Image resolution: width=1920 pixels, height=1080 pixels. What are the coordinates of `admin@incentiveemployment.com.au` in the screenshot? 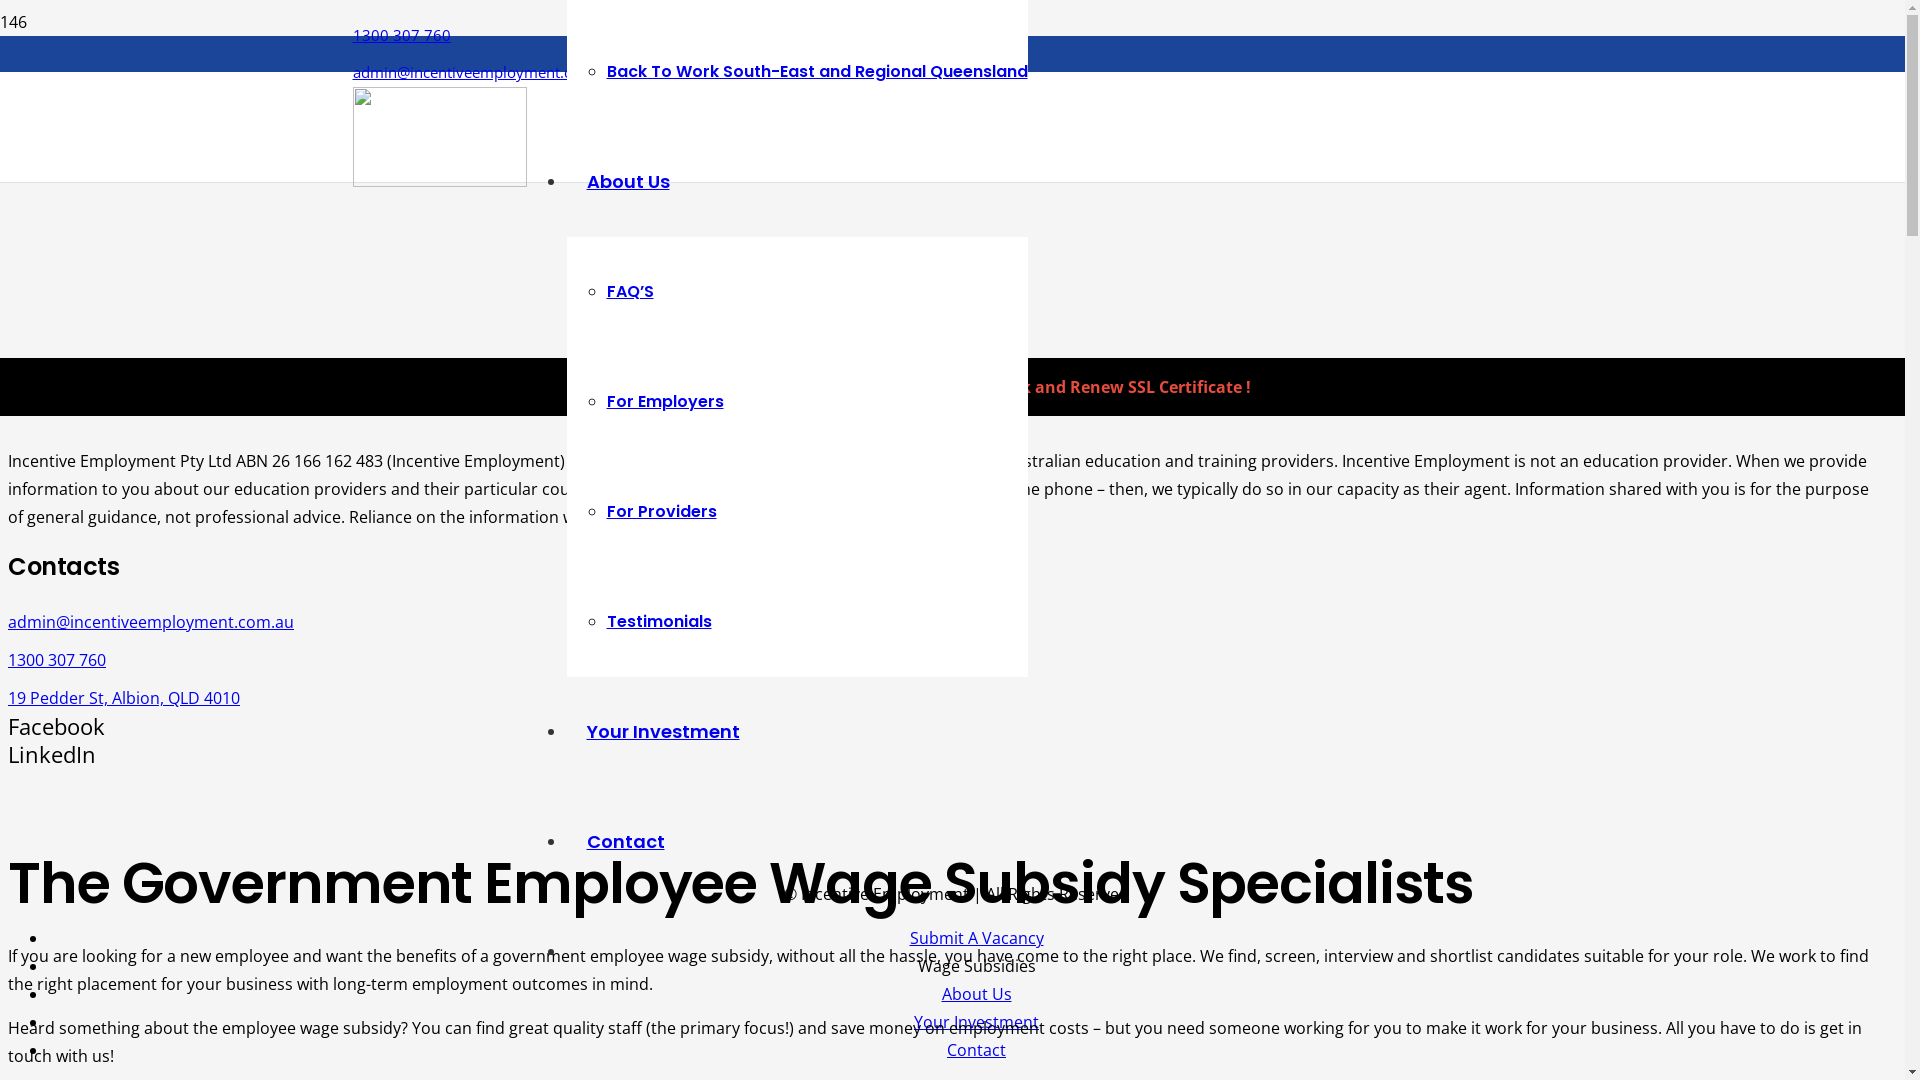 It's located at (483, 72).